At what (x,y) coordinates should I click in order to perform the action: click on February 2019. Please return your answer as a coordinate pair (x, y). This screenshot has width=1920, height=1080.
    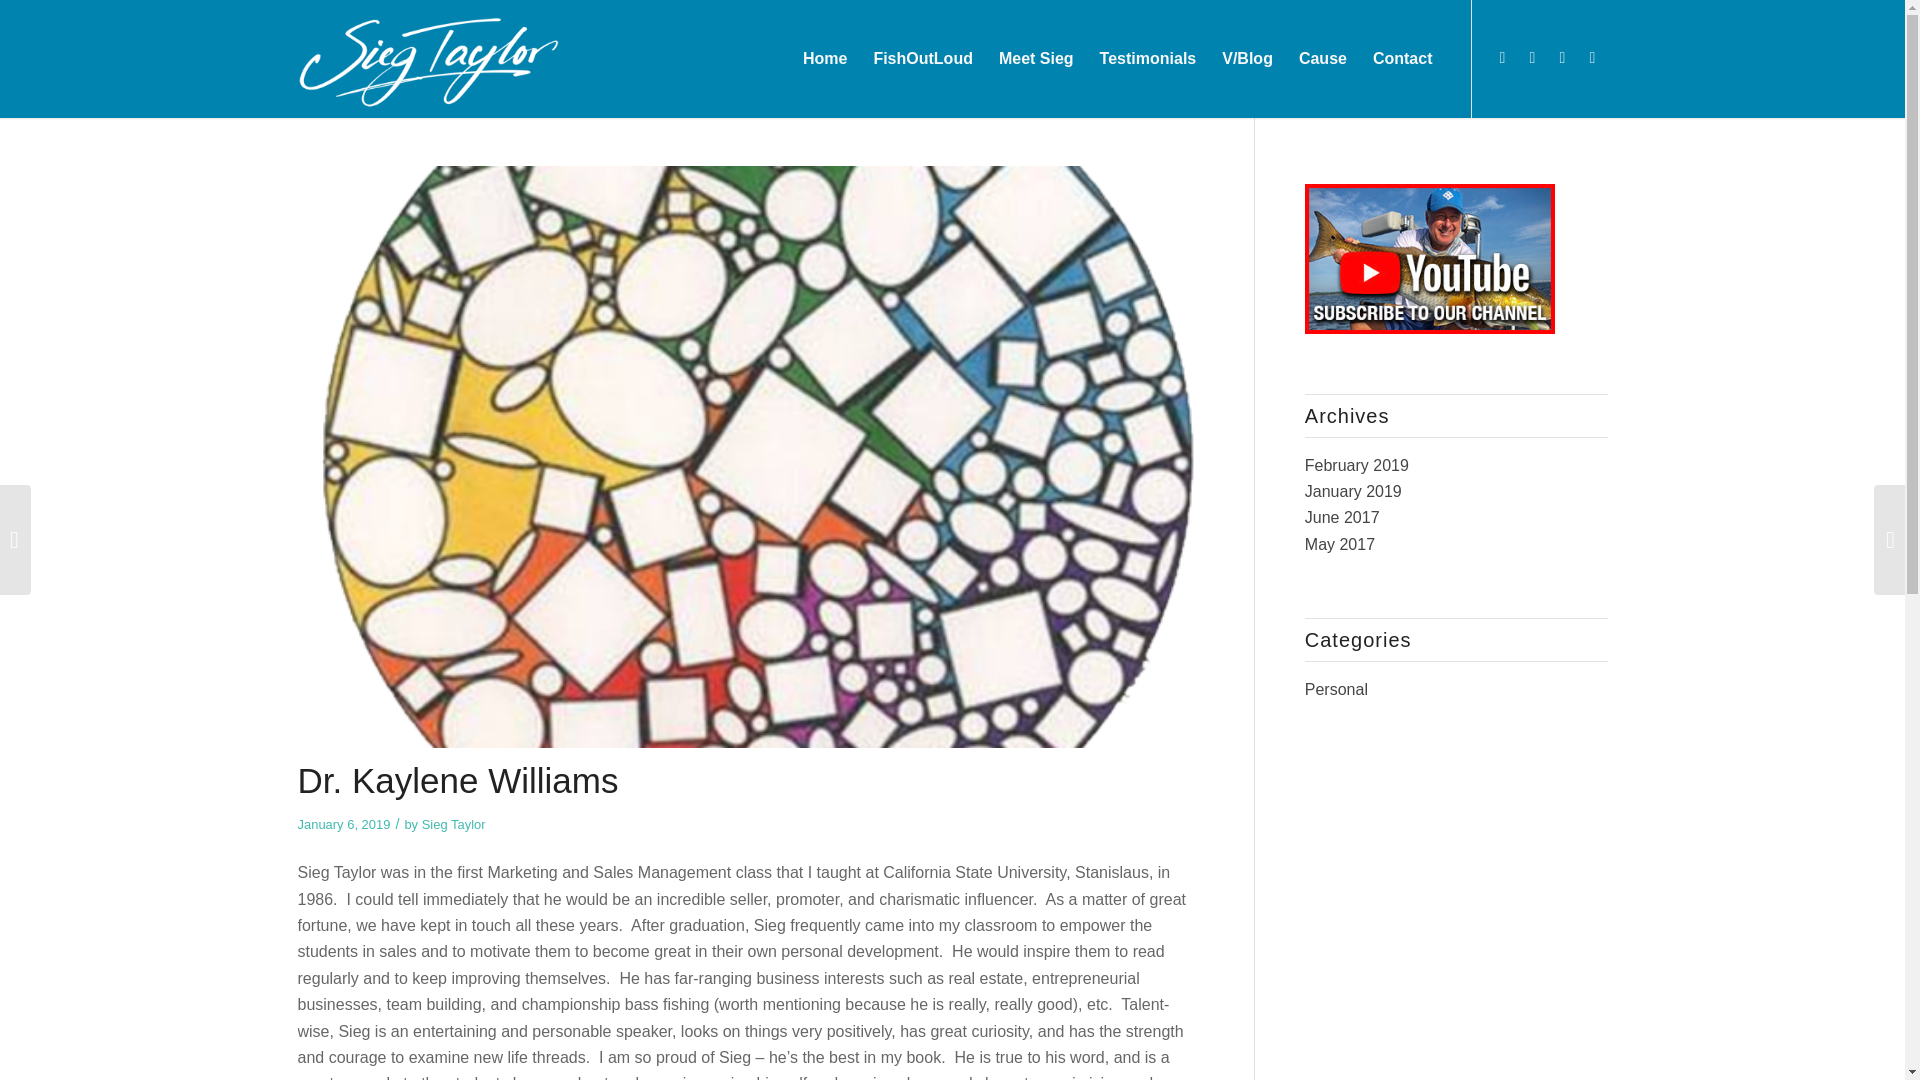
    Looking at the image, I should click on (1357, 465).